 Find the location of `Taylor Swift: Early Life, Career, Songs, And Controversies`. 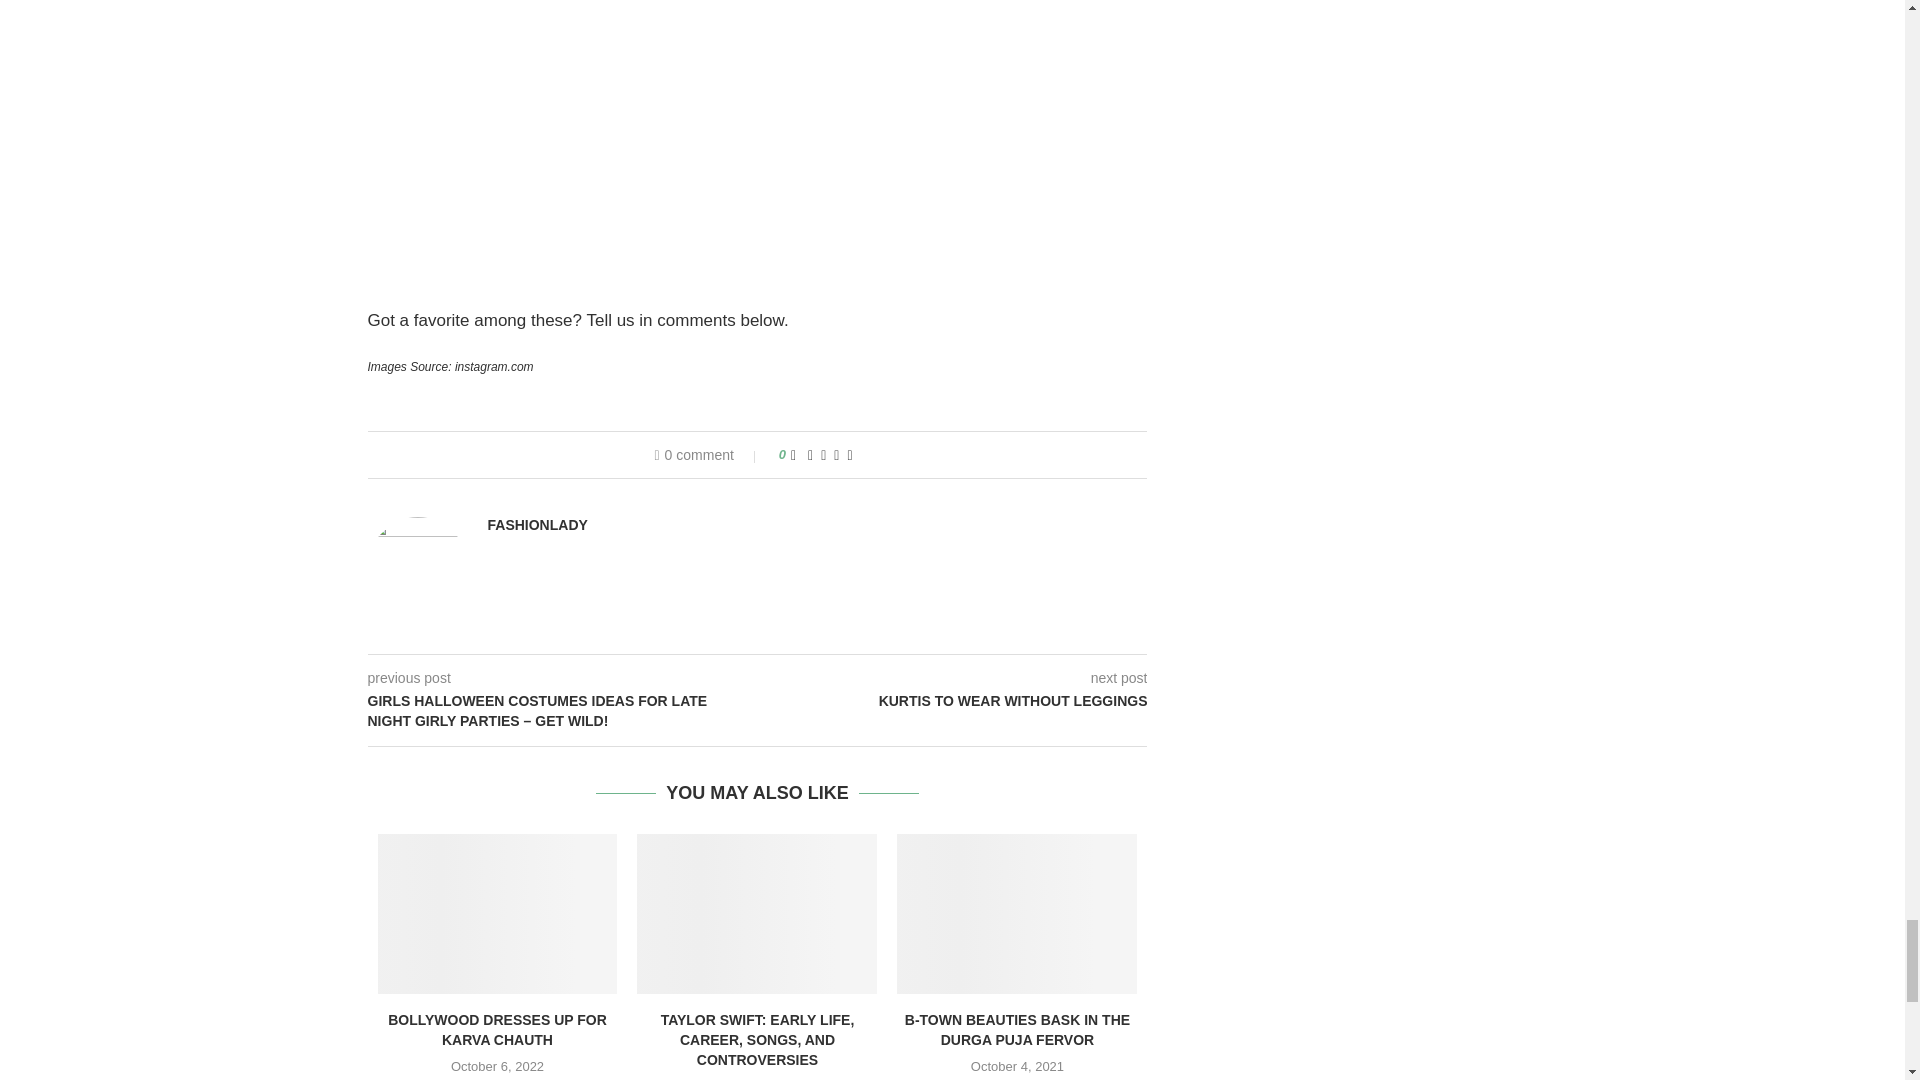

Taylor Swift: Early Life, Career, Songs, And Controversies is located at coordinates (757, 913).